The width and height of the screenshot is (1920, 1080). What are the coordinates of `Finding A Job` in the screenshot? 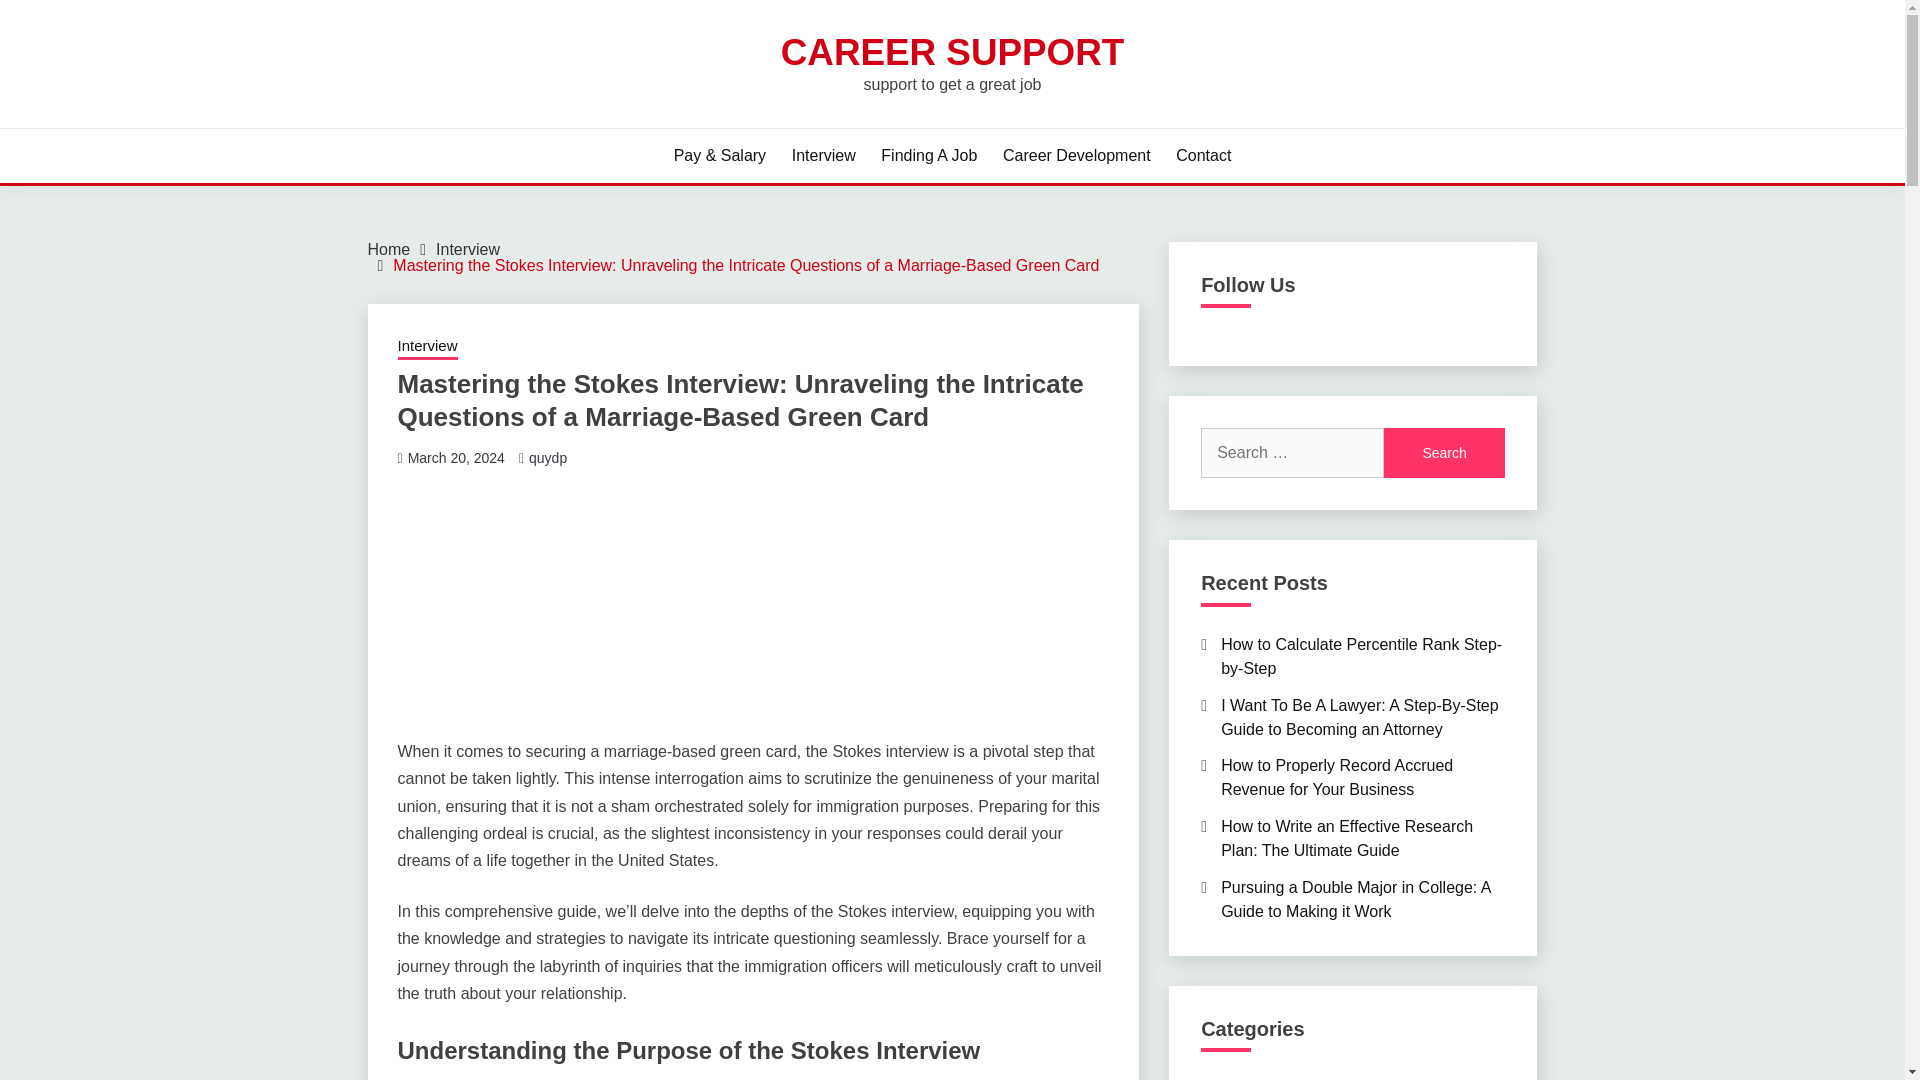 It's located at (929, 156).